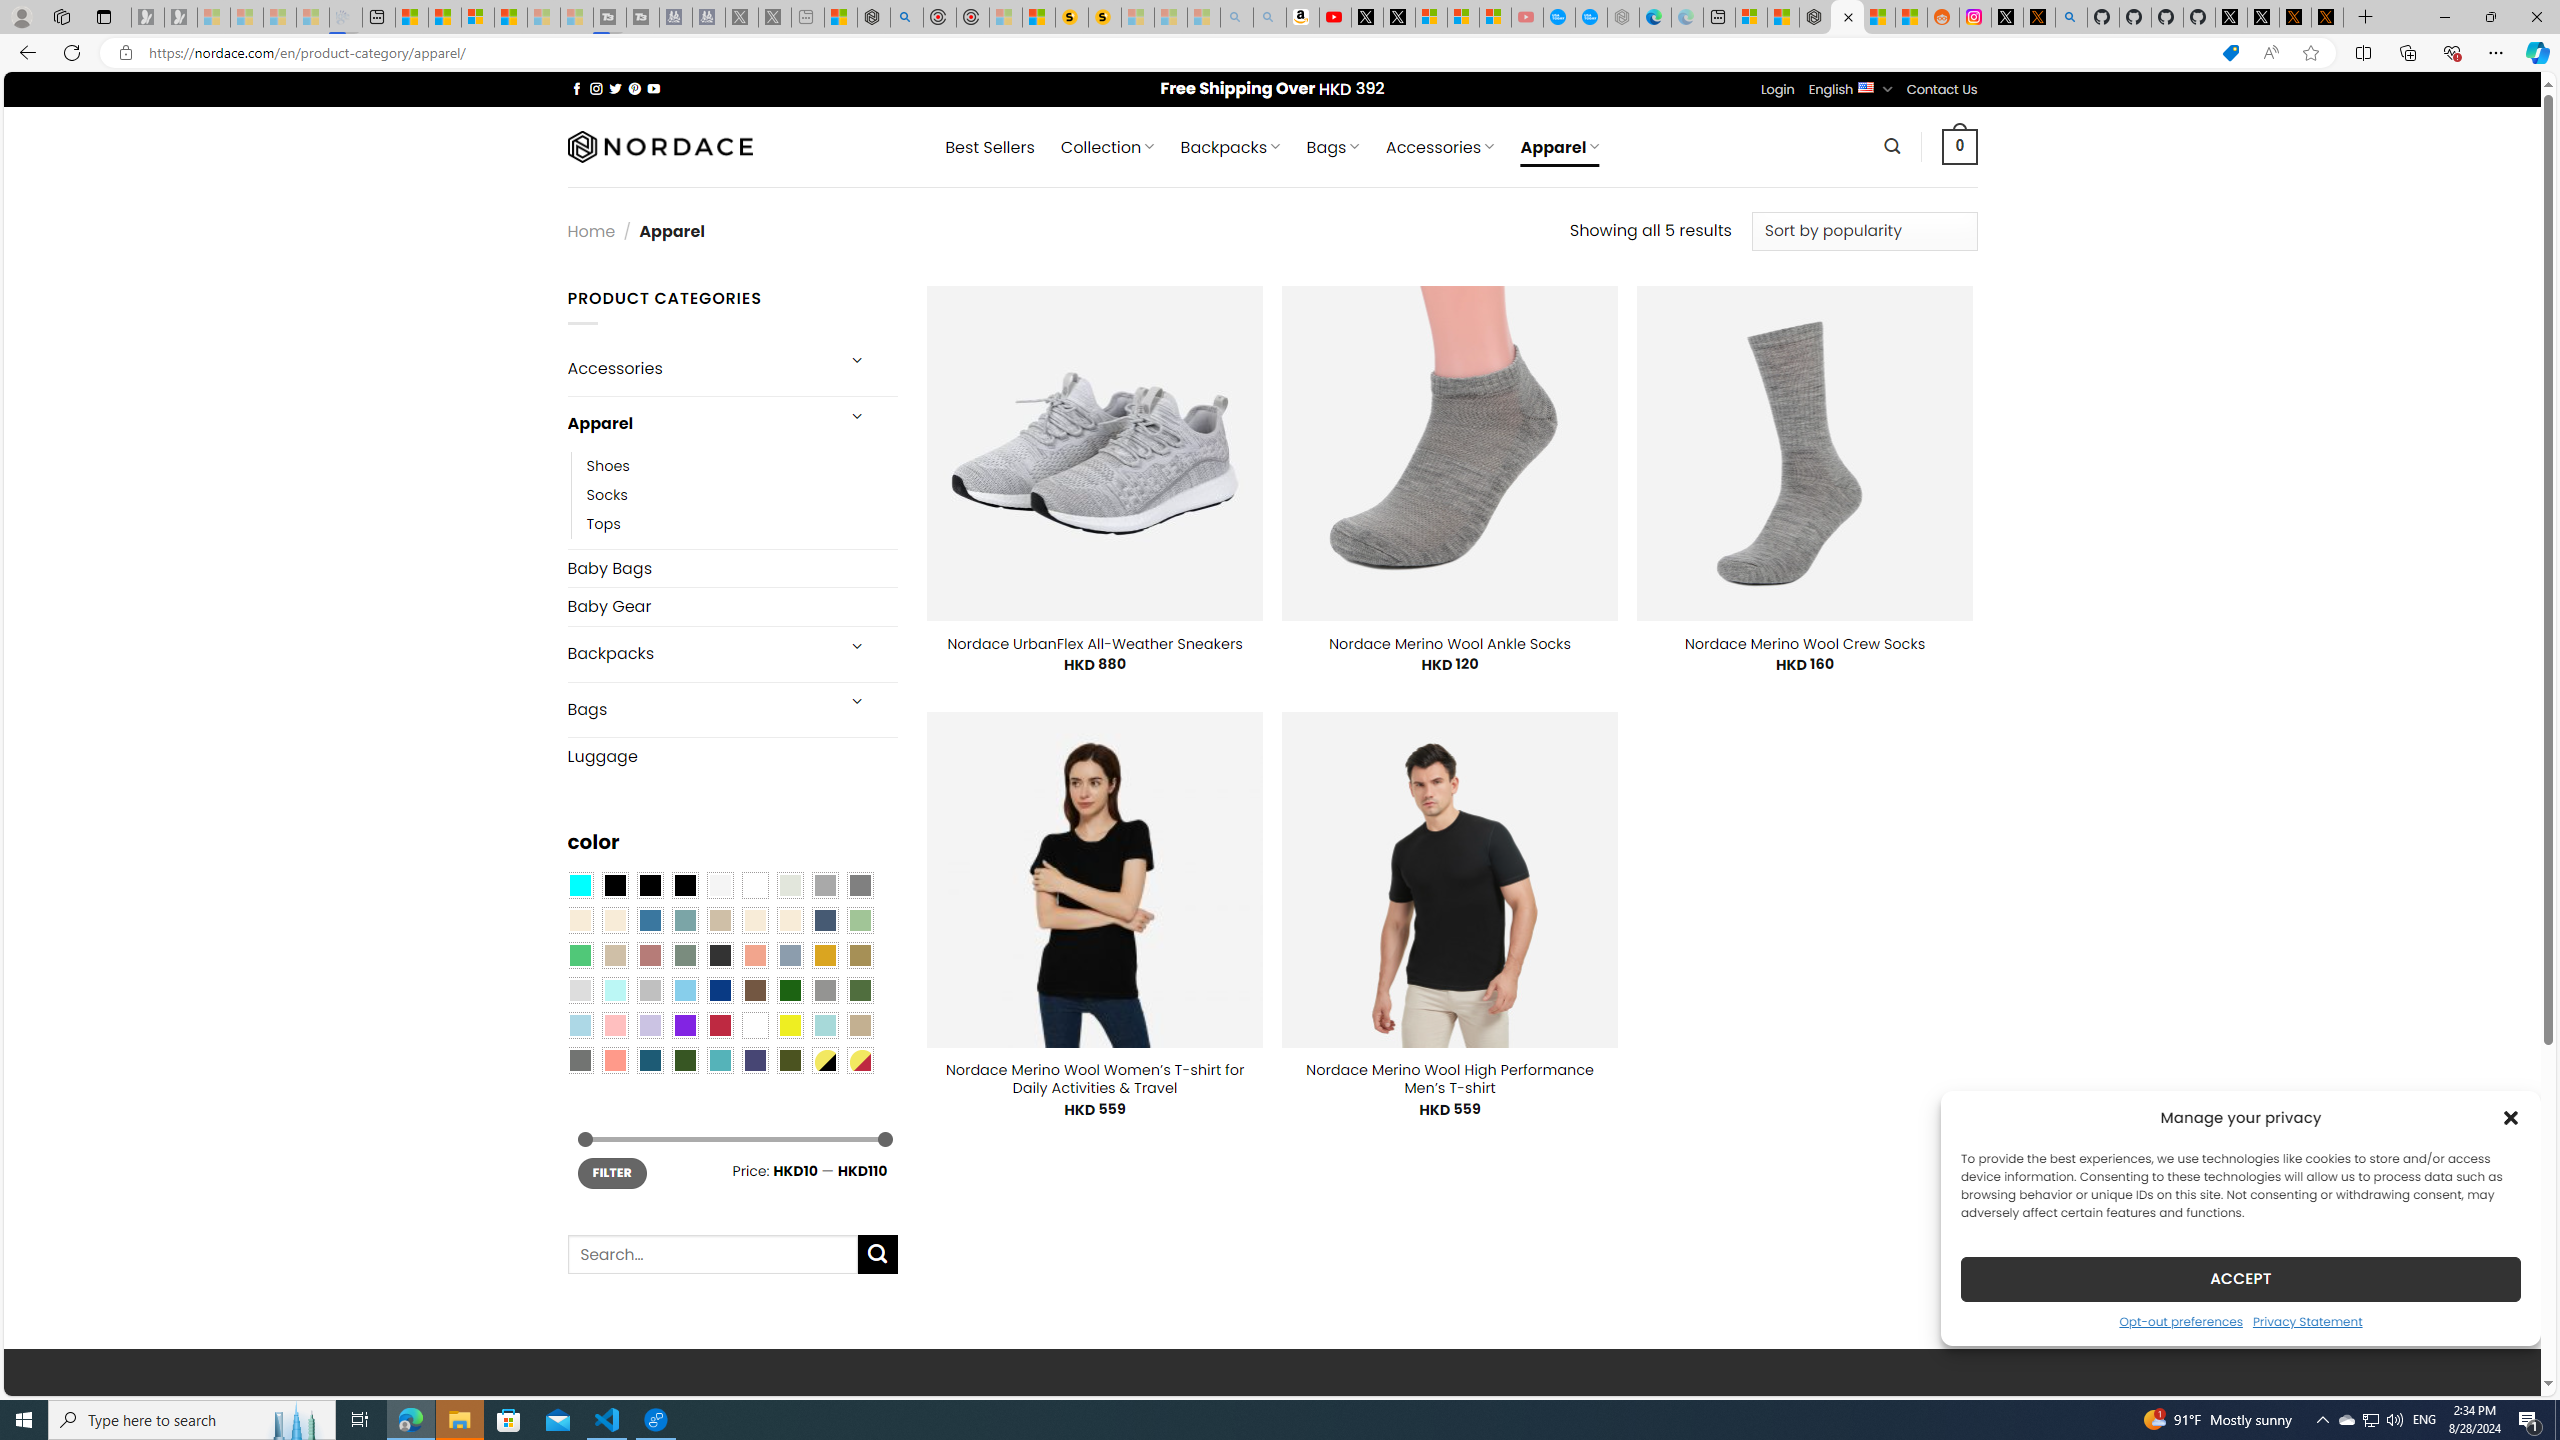 This screenshot has height=1440, width=2560. I want to click on Peach Pink, so click(614, 1059).